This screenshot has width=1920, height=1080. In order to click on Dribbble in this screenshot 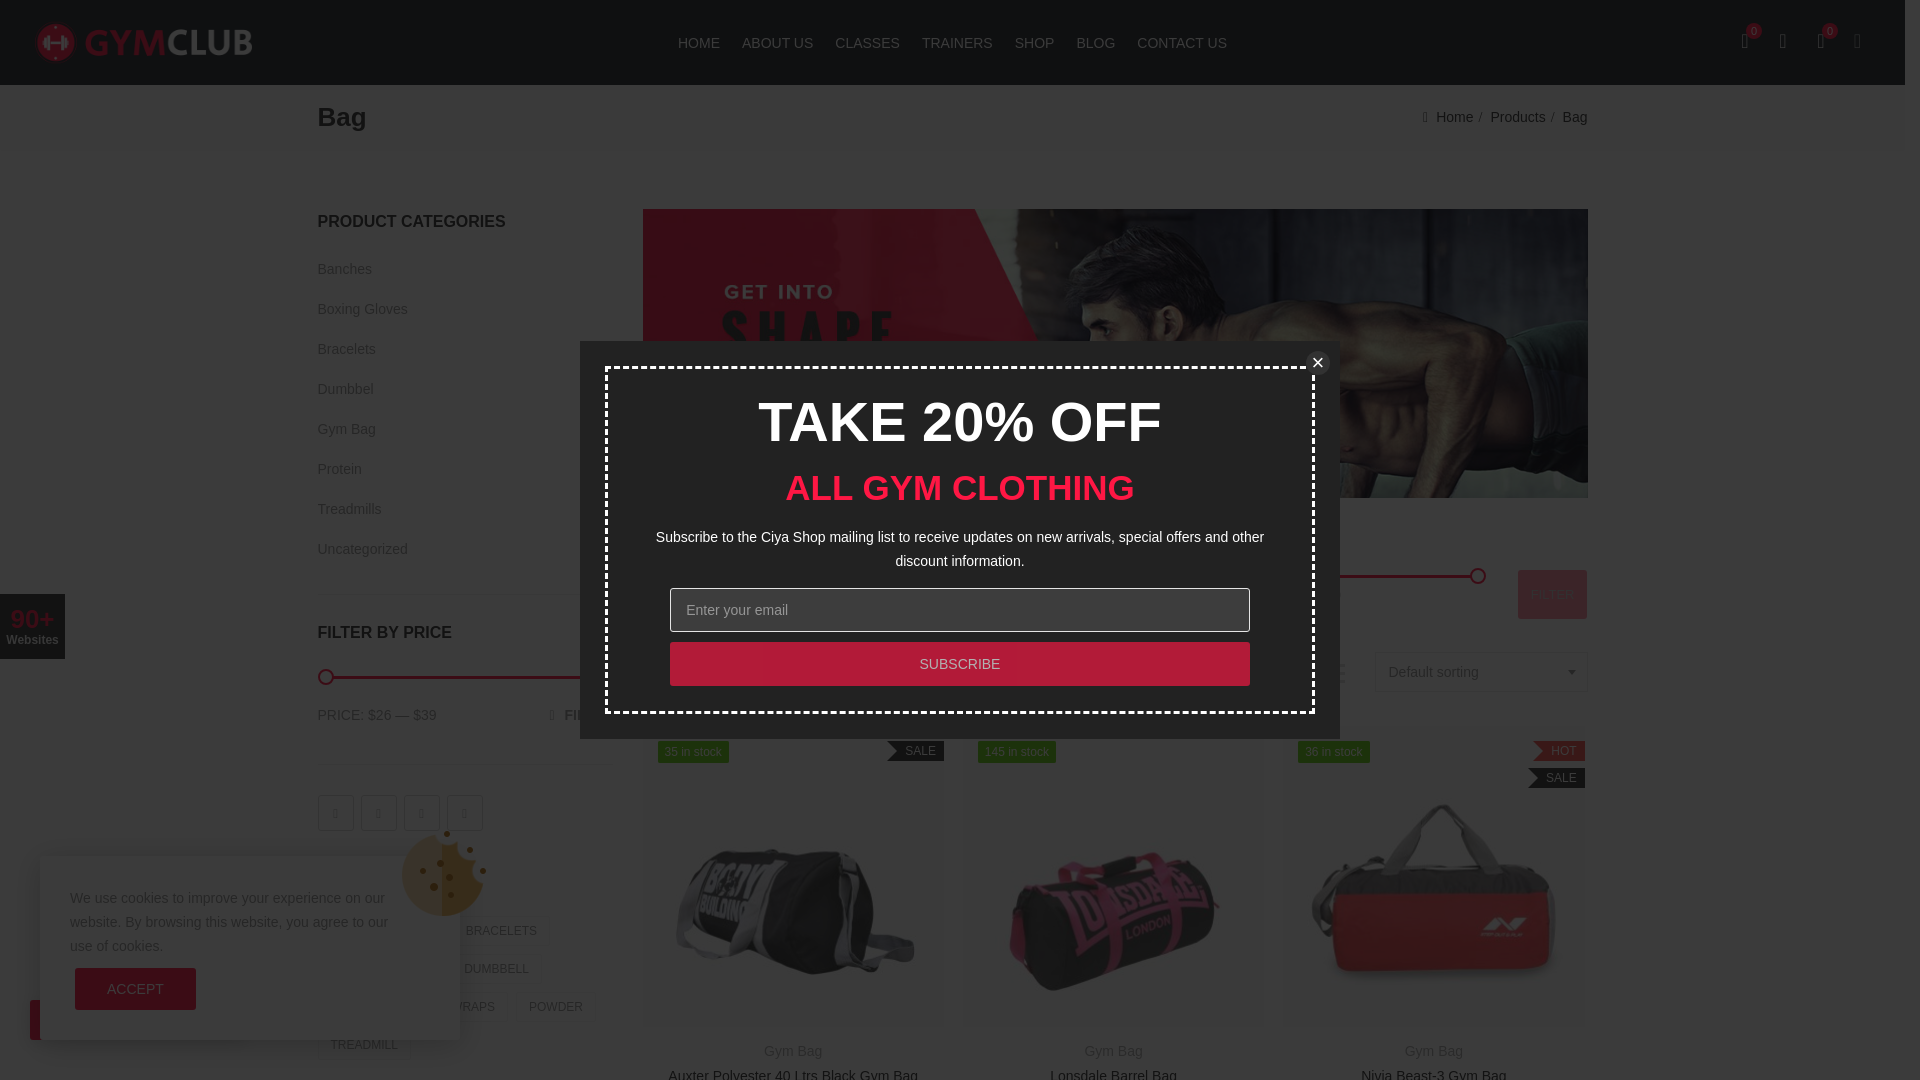, I will do `click(421, 812)`.